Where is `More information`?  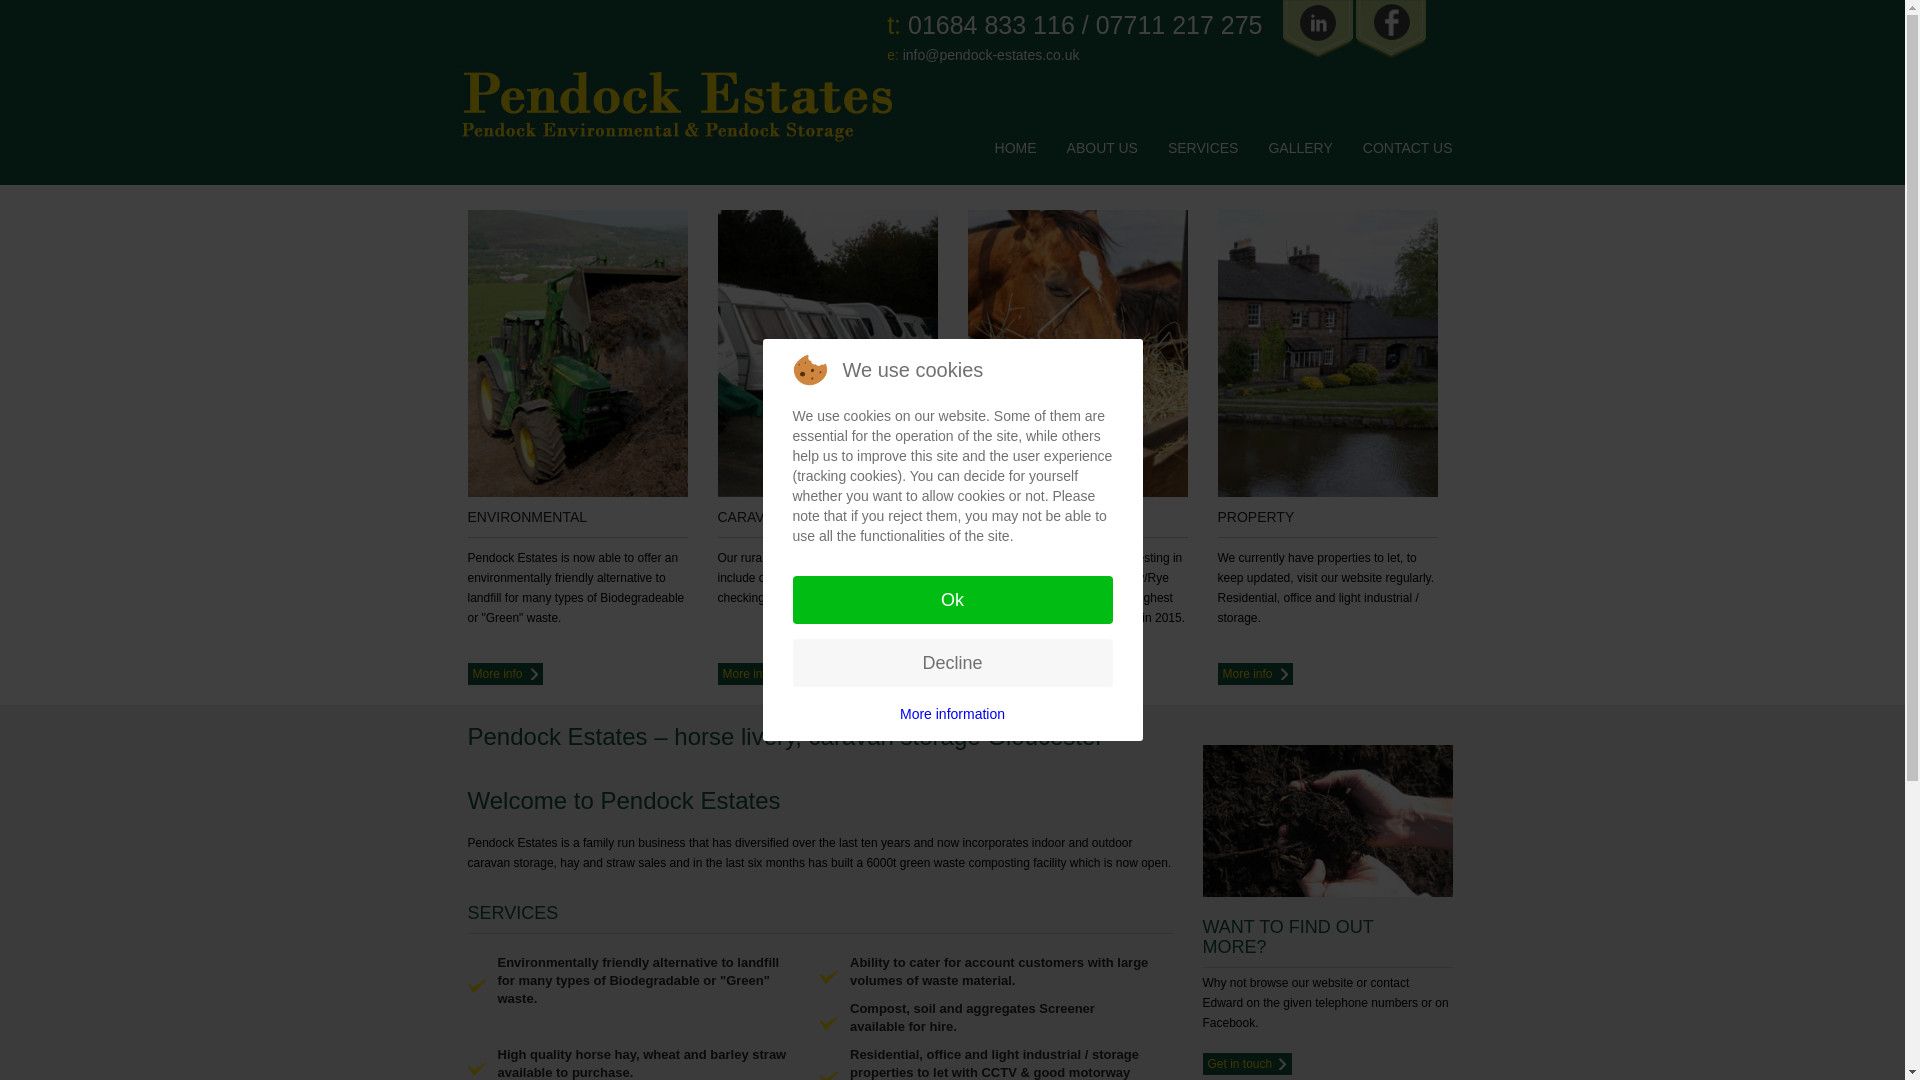
More information is located at coordinates (952, 714).